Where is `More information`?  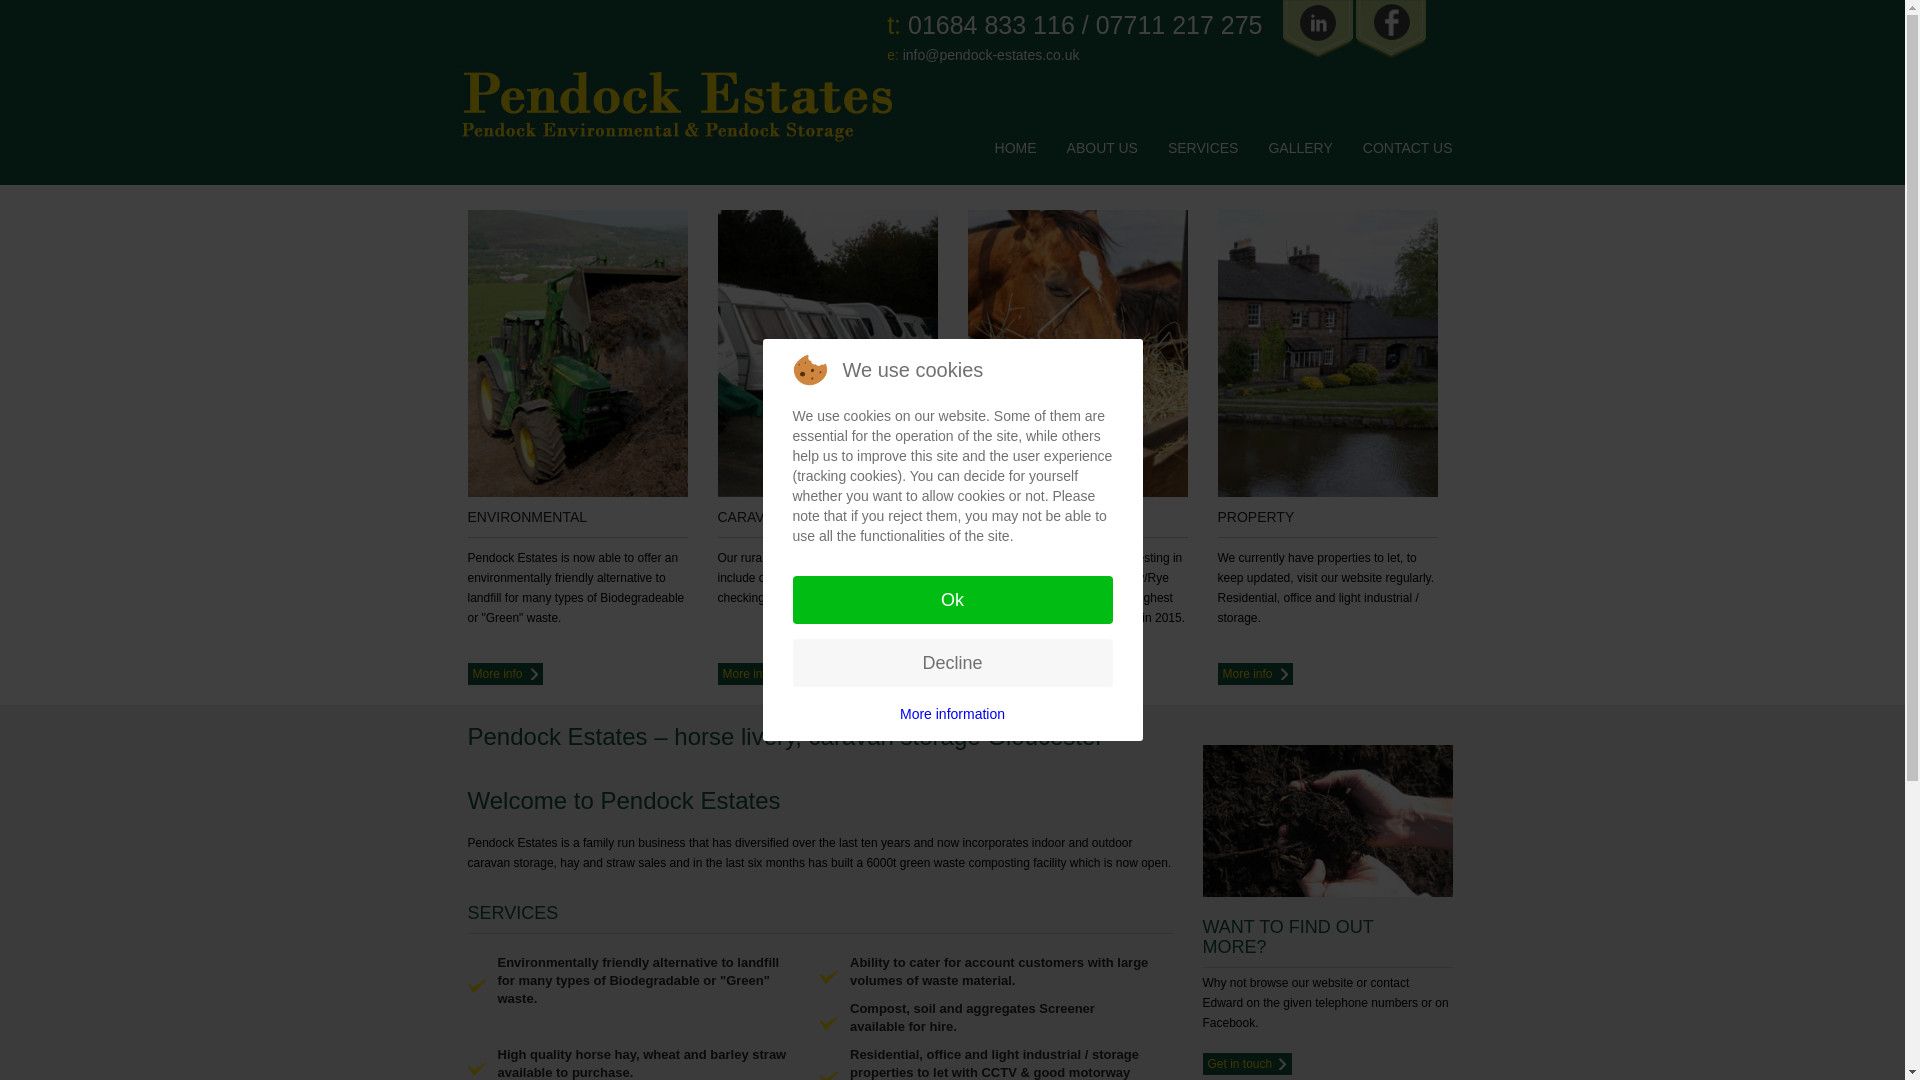
More information is located at coordinates (952, 714).